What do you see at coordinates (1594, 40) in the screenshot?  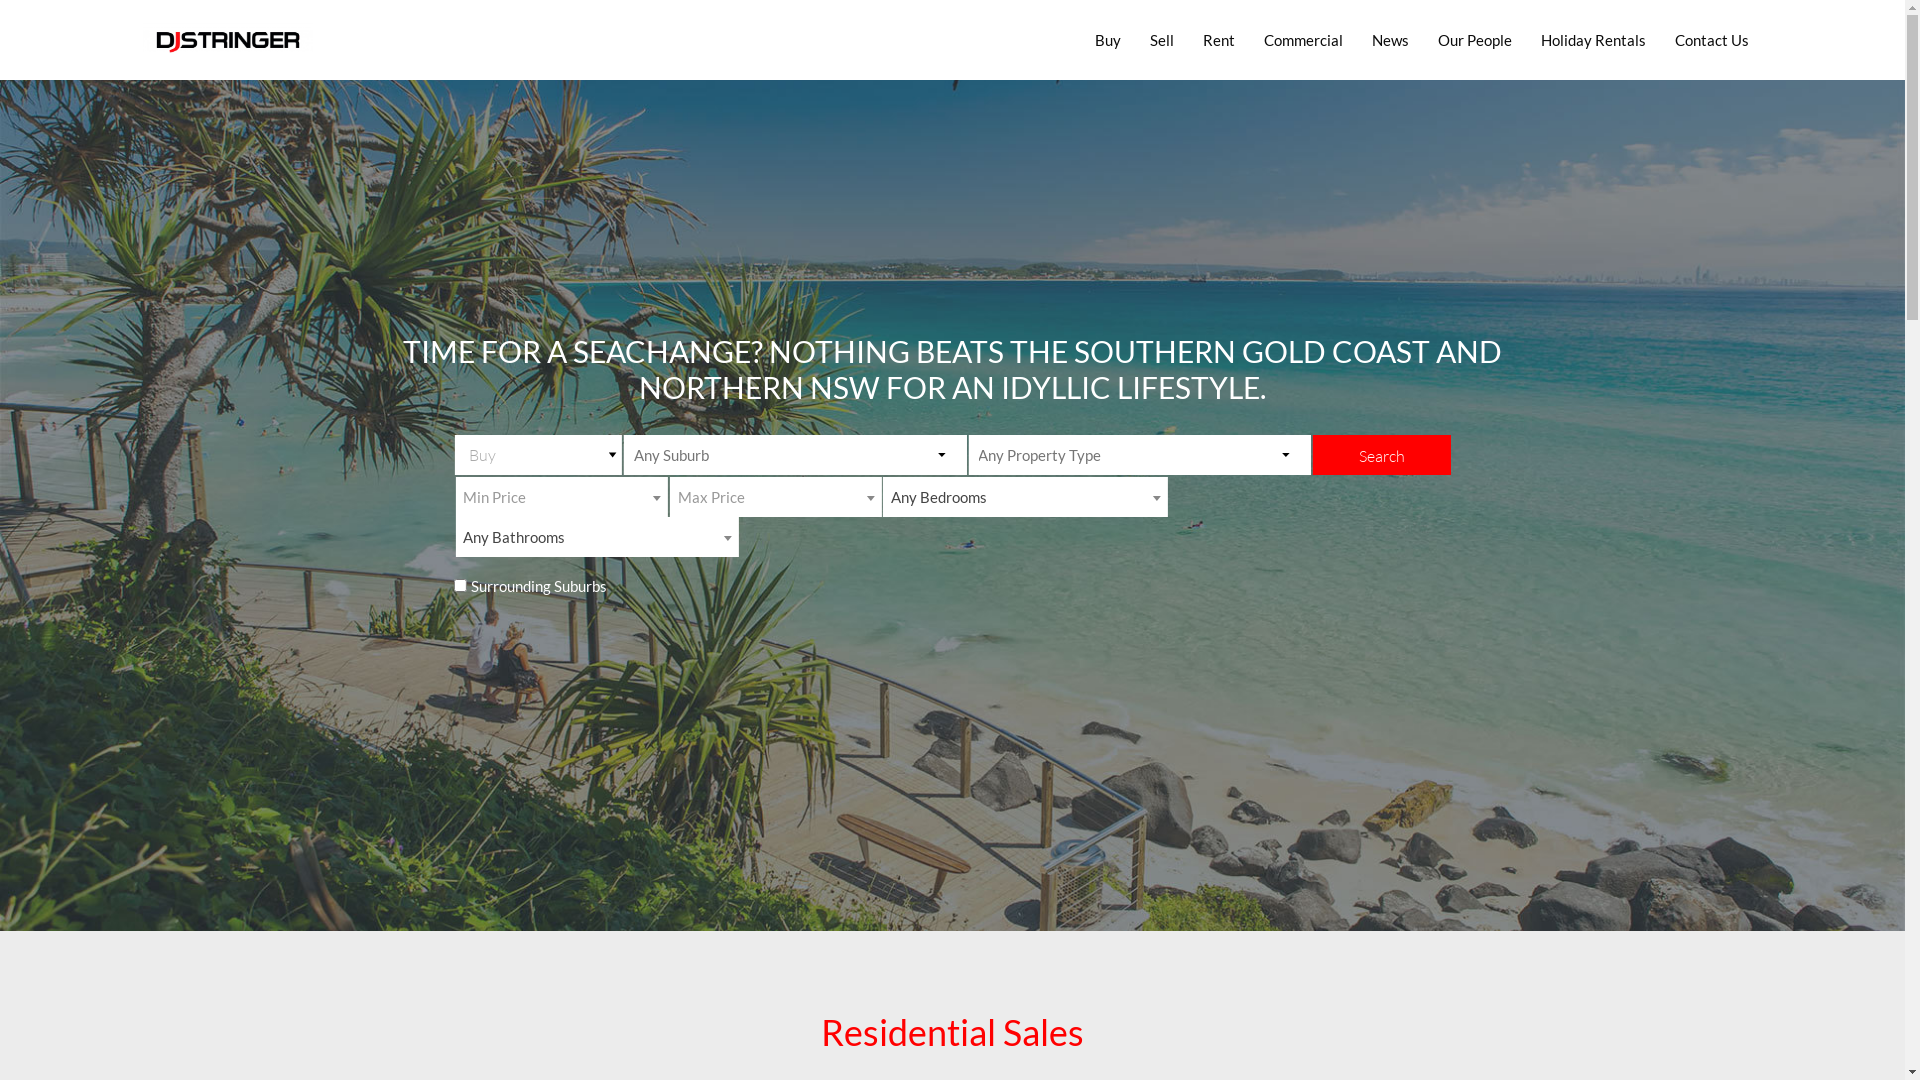 I see `Holiday Rentals` at bounding box center [1594, 40].